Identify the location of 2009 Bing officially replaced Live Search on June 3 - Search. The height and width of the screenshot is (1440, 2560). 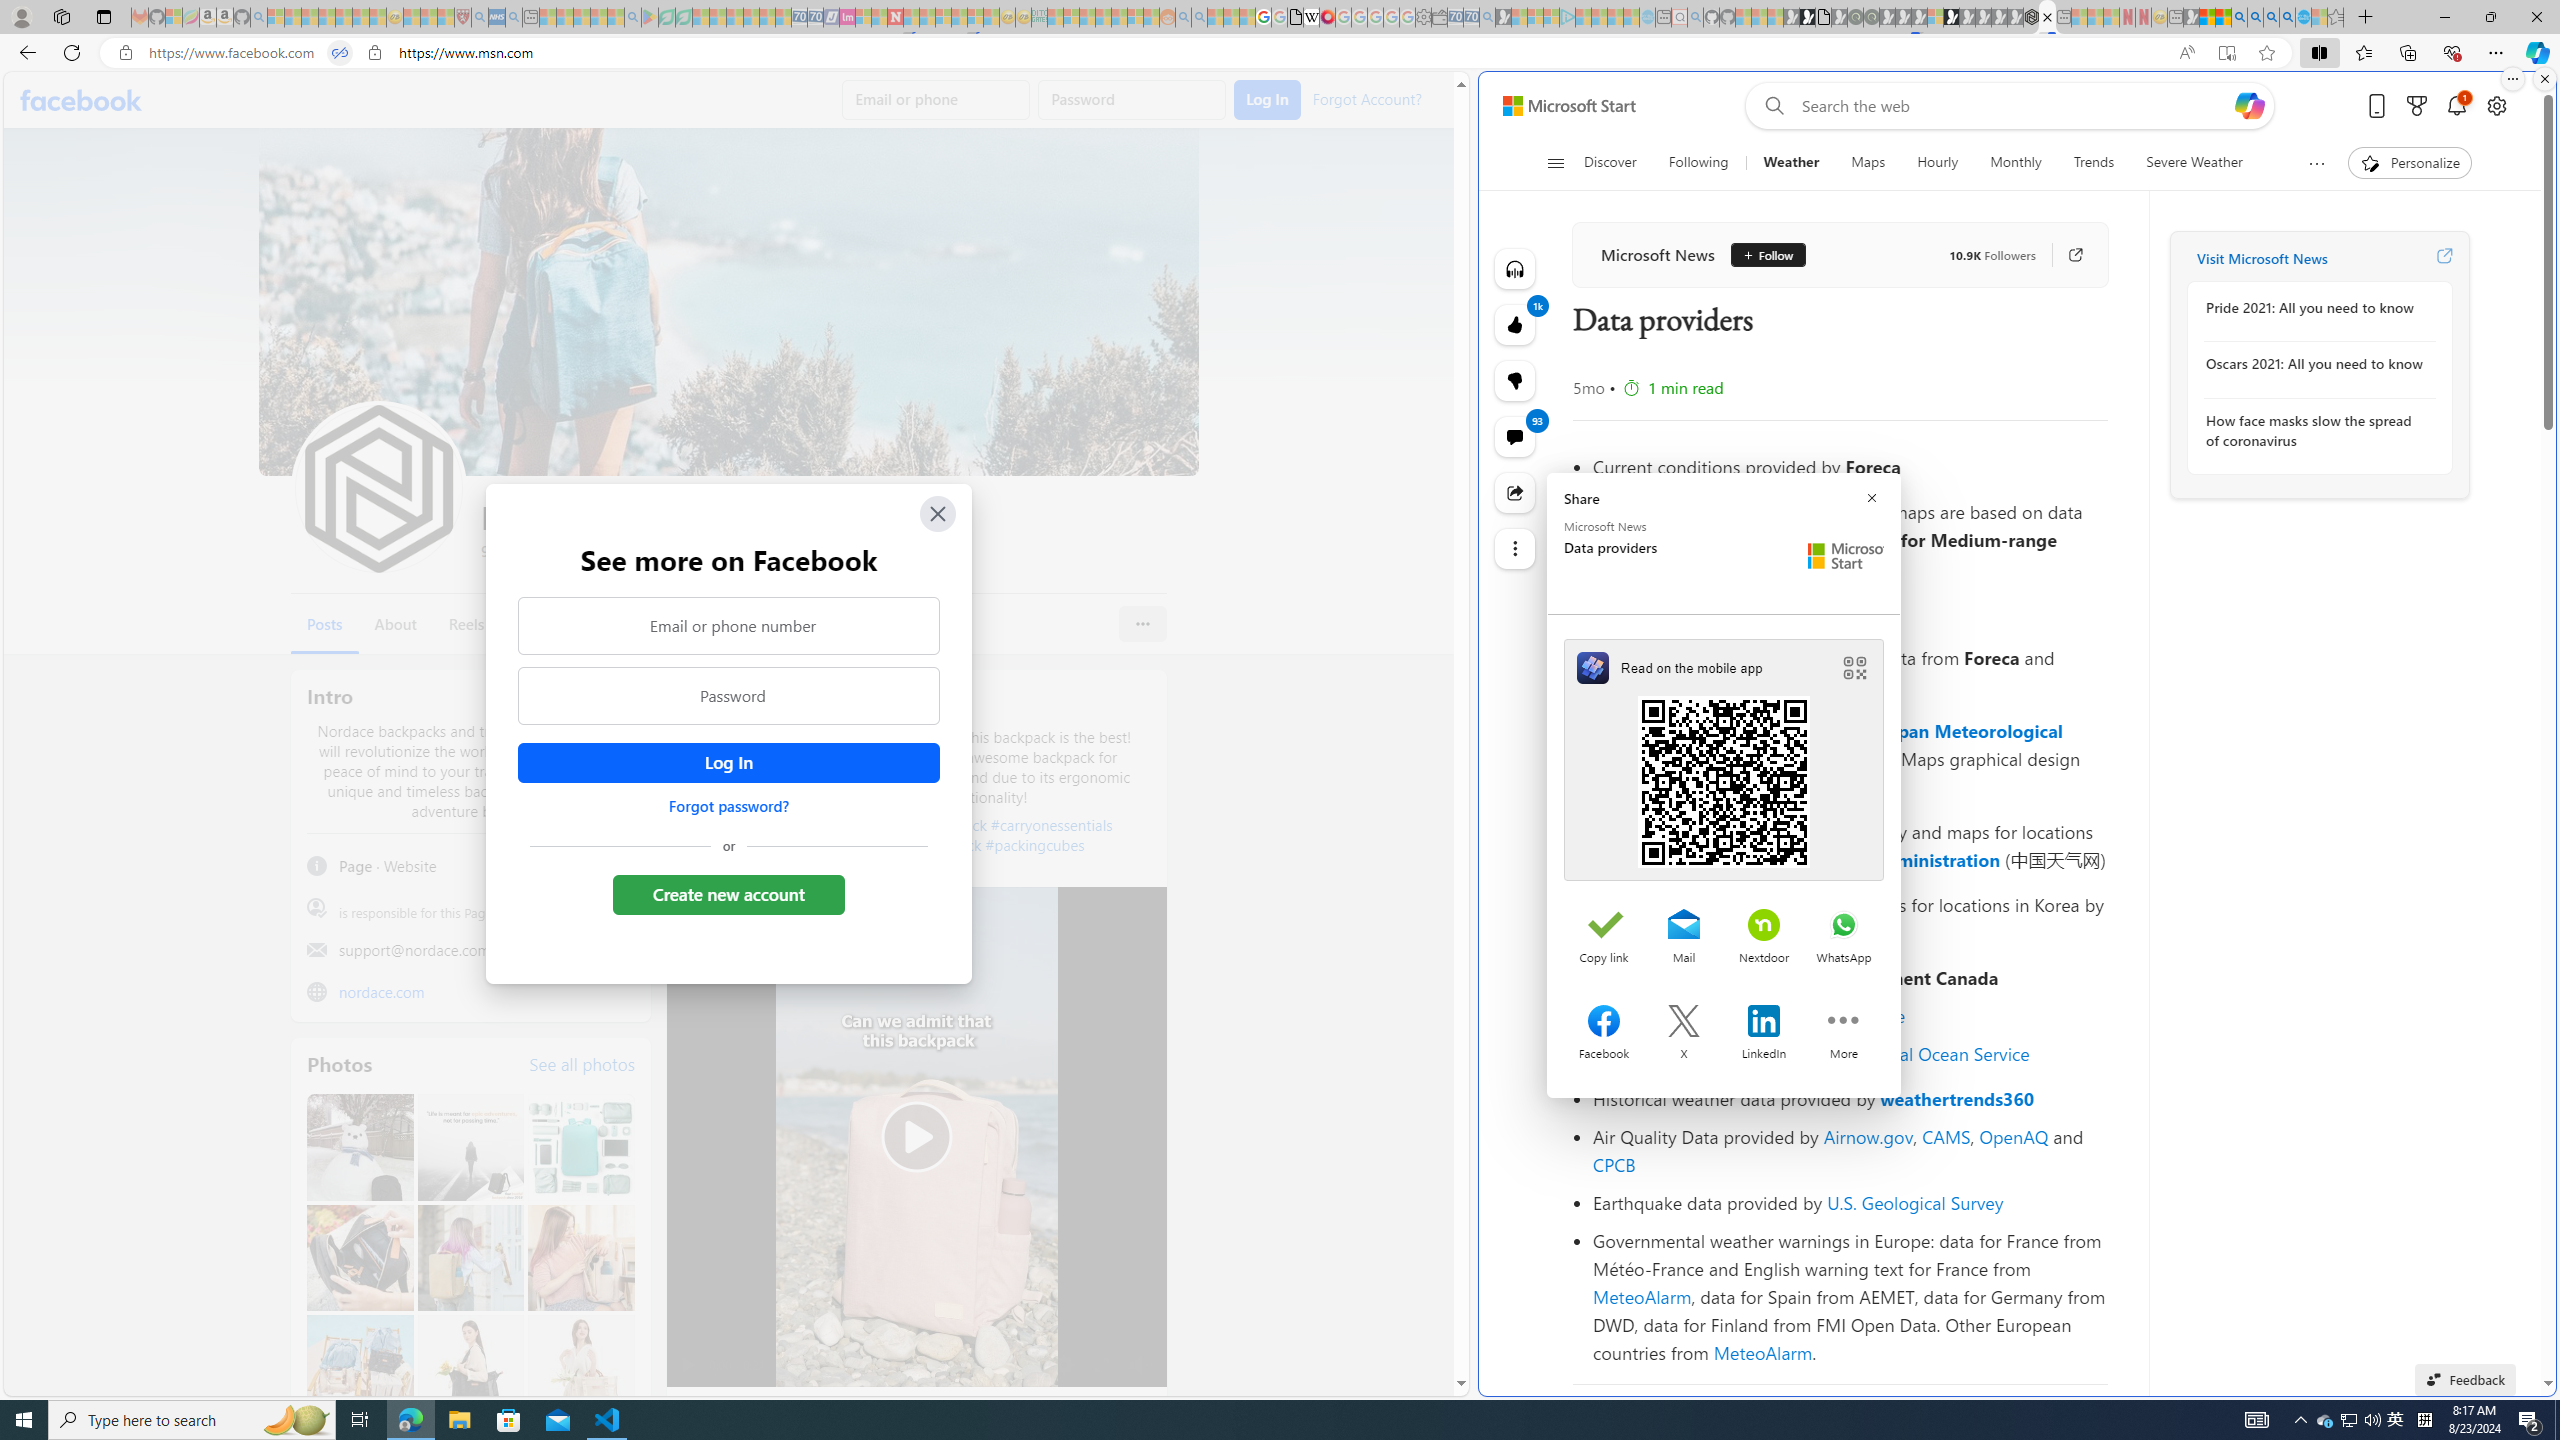
(2256, 17).